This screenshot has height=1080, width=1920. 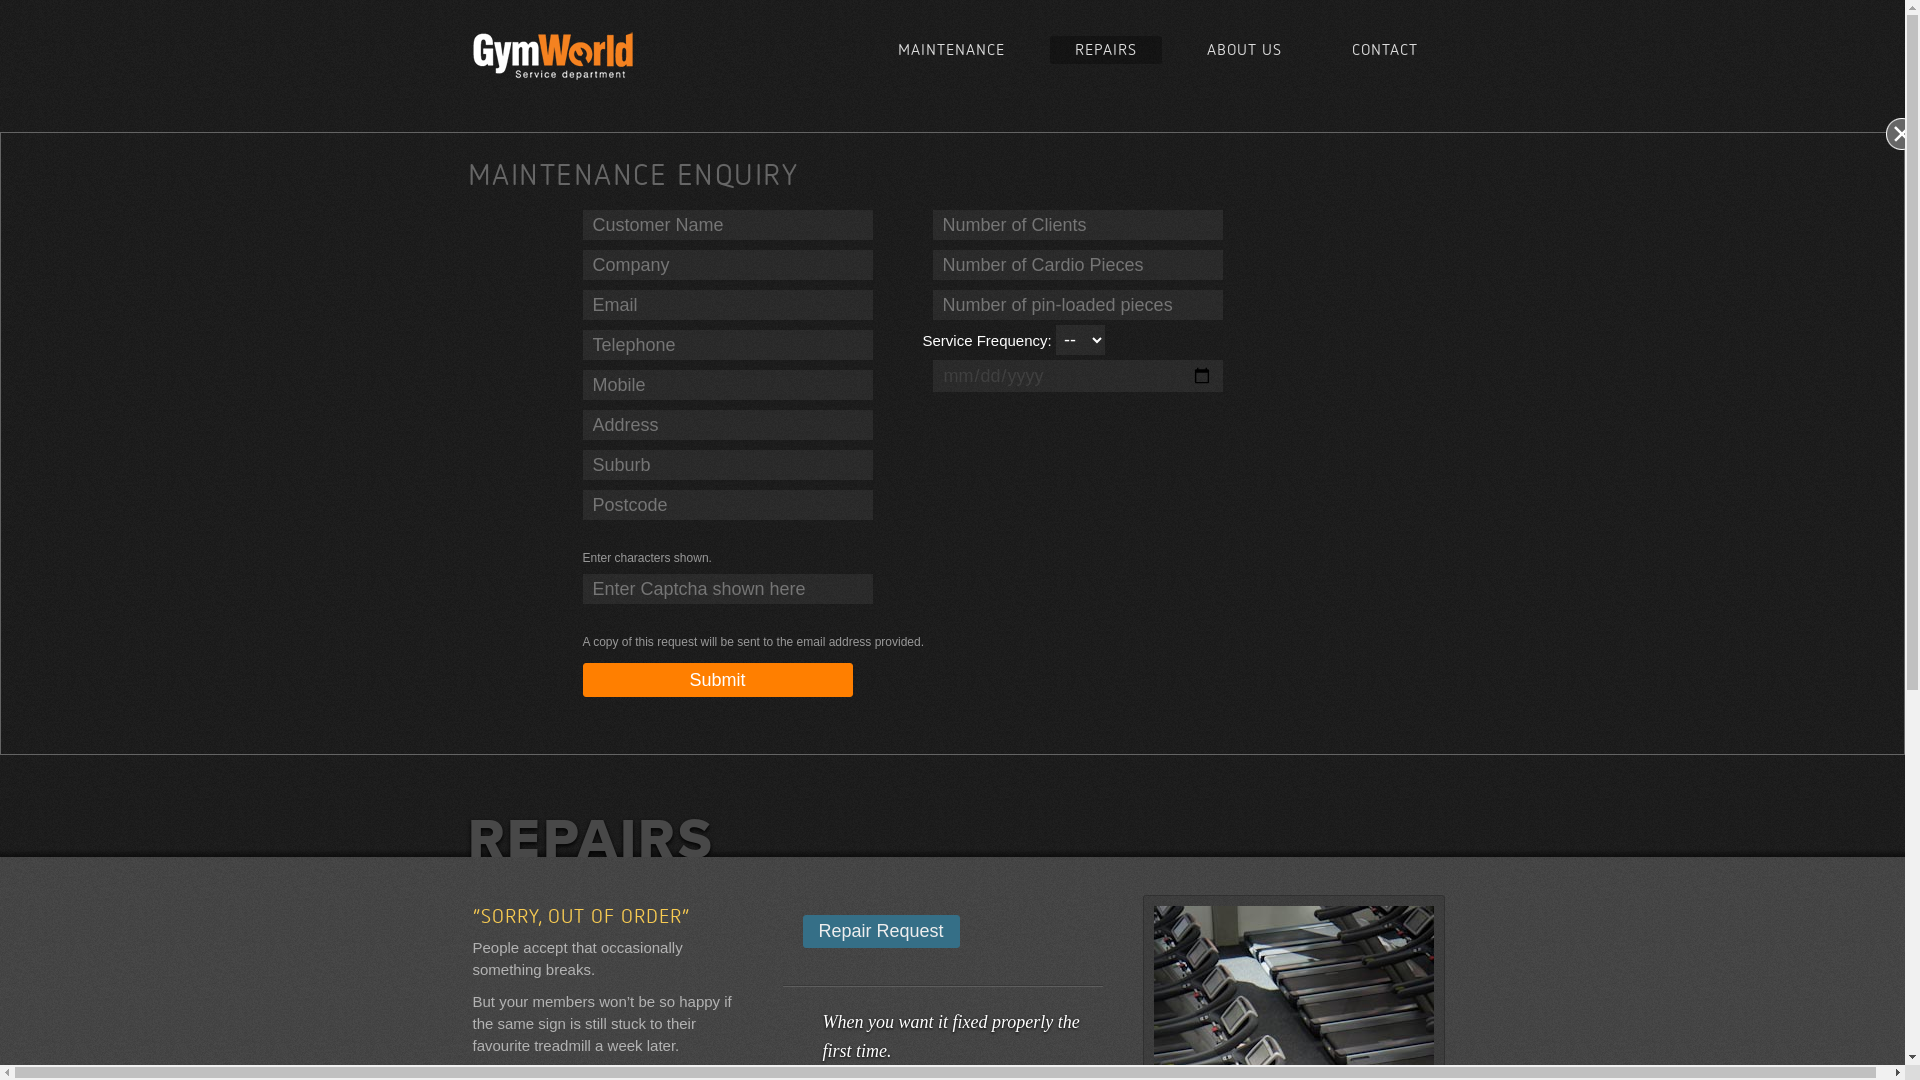 I want to click on ABOUT US, so click(x=1244, y=50).